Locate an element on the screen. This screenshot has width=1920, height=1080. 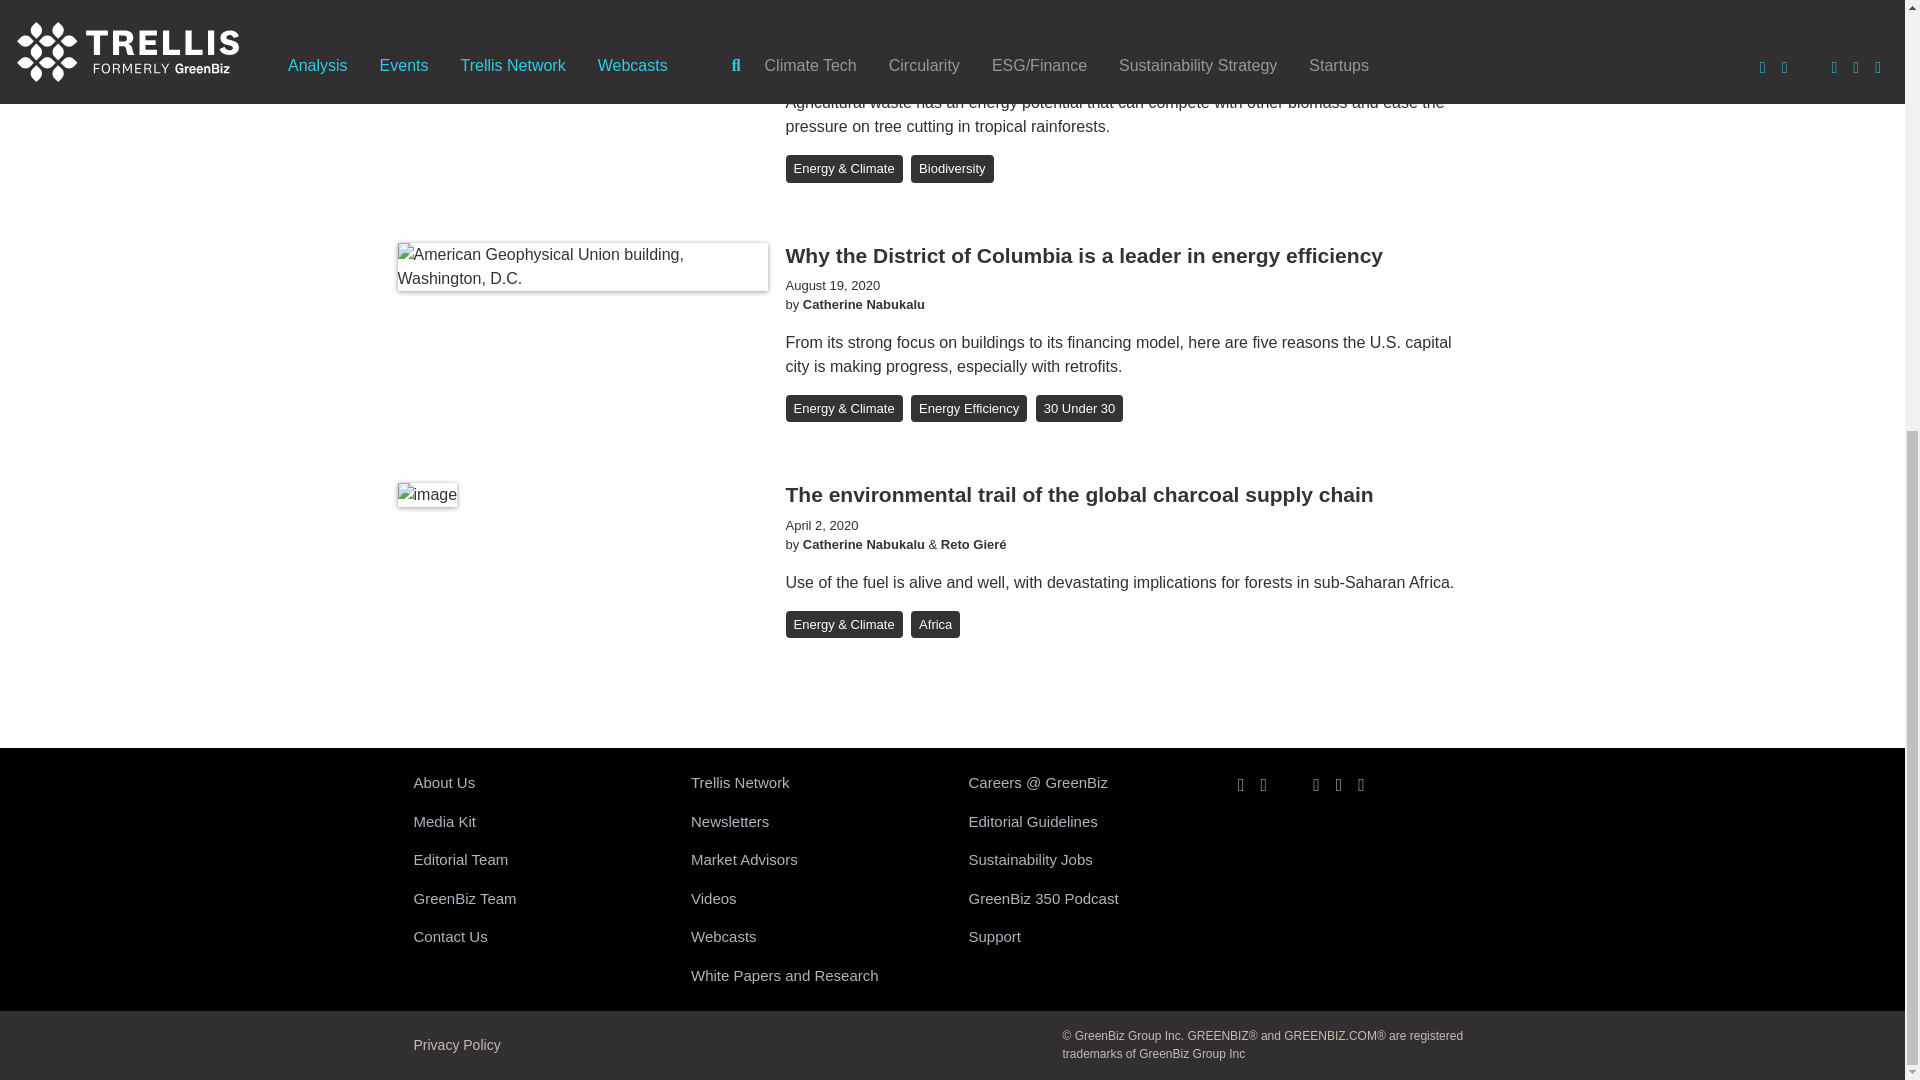
Catherine Nabukalu is located at coordinates (864, 66).